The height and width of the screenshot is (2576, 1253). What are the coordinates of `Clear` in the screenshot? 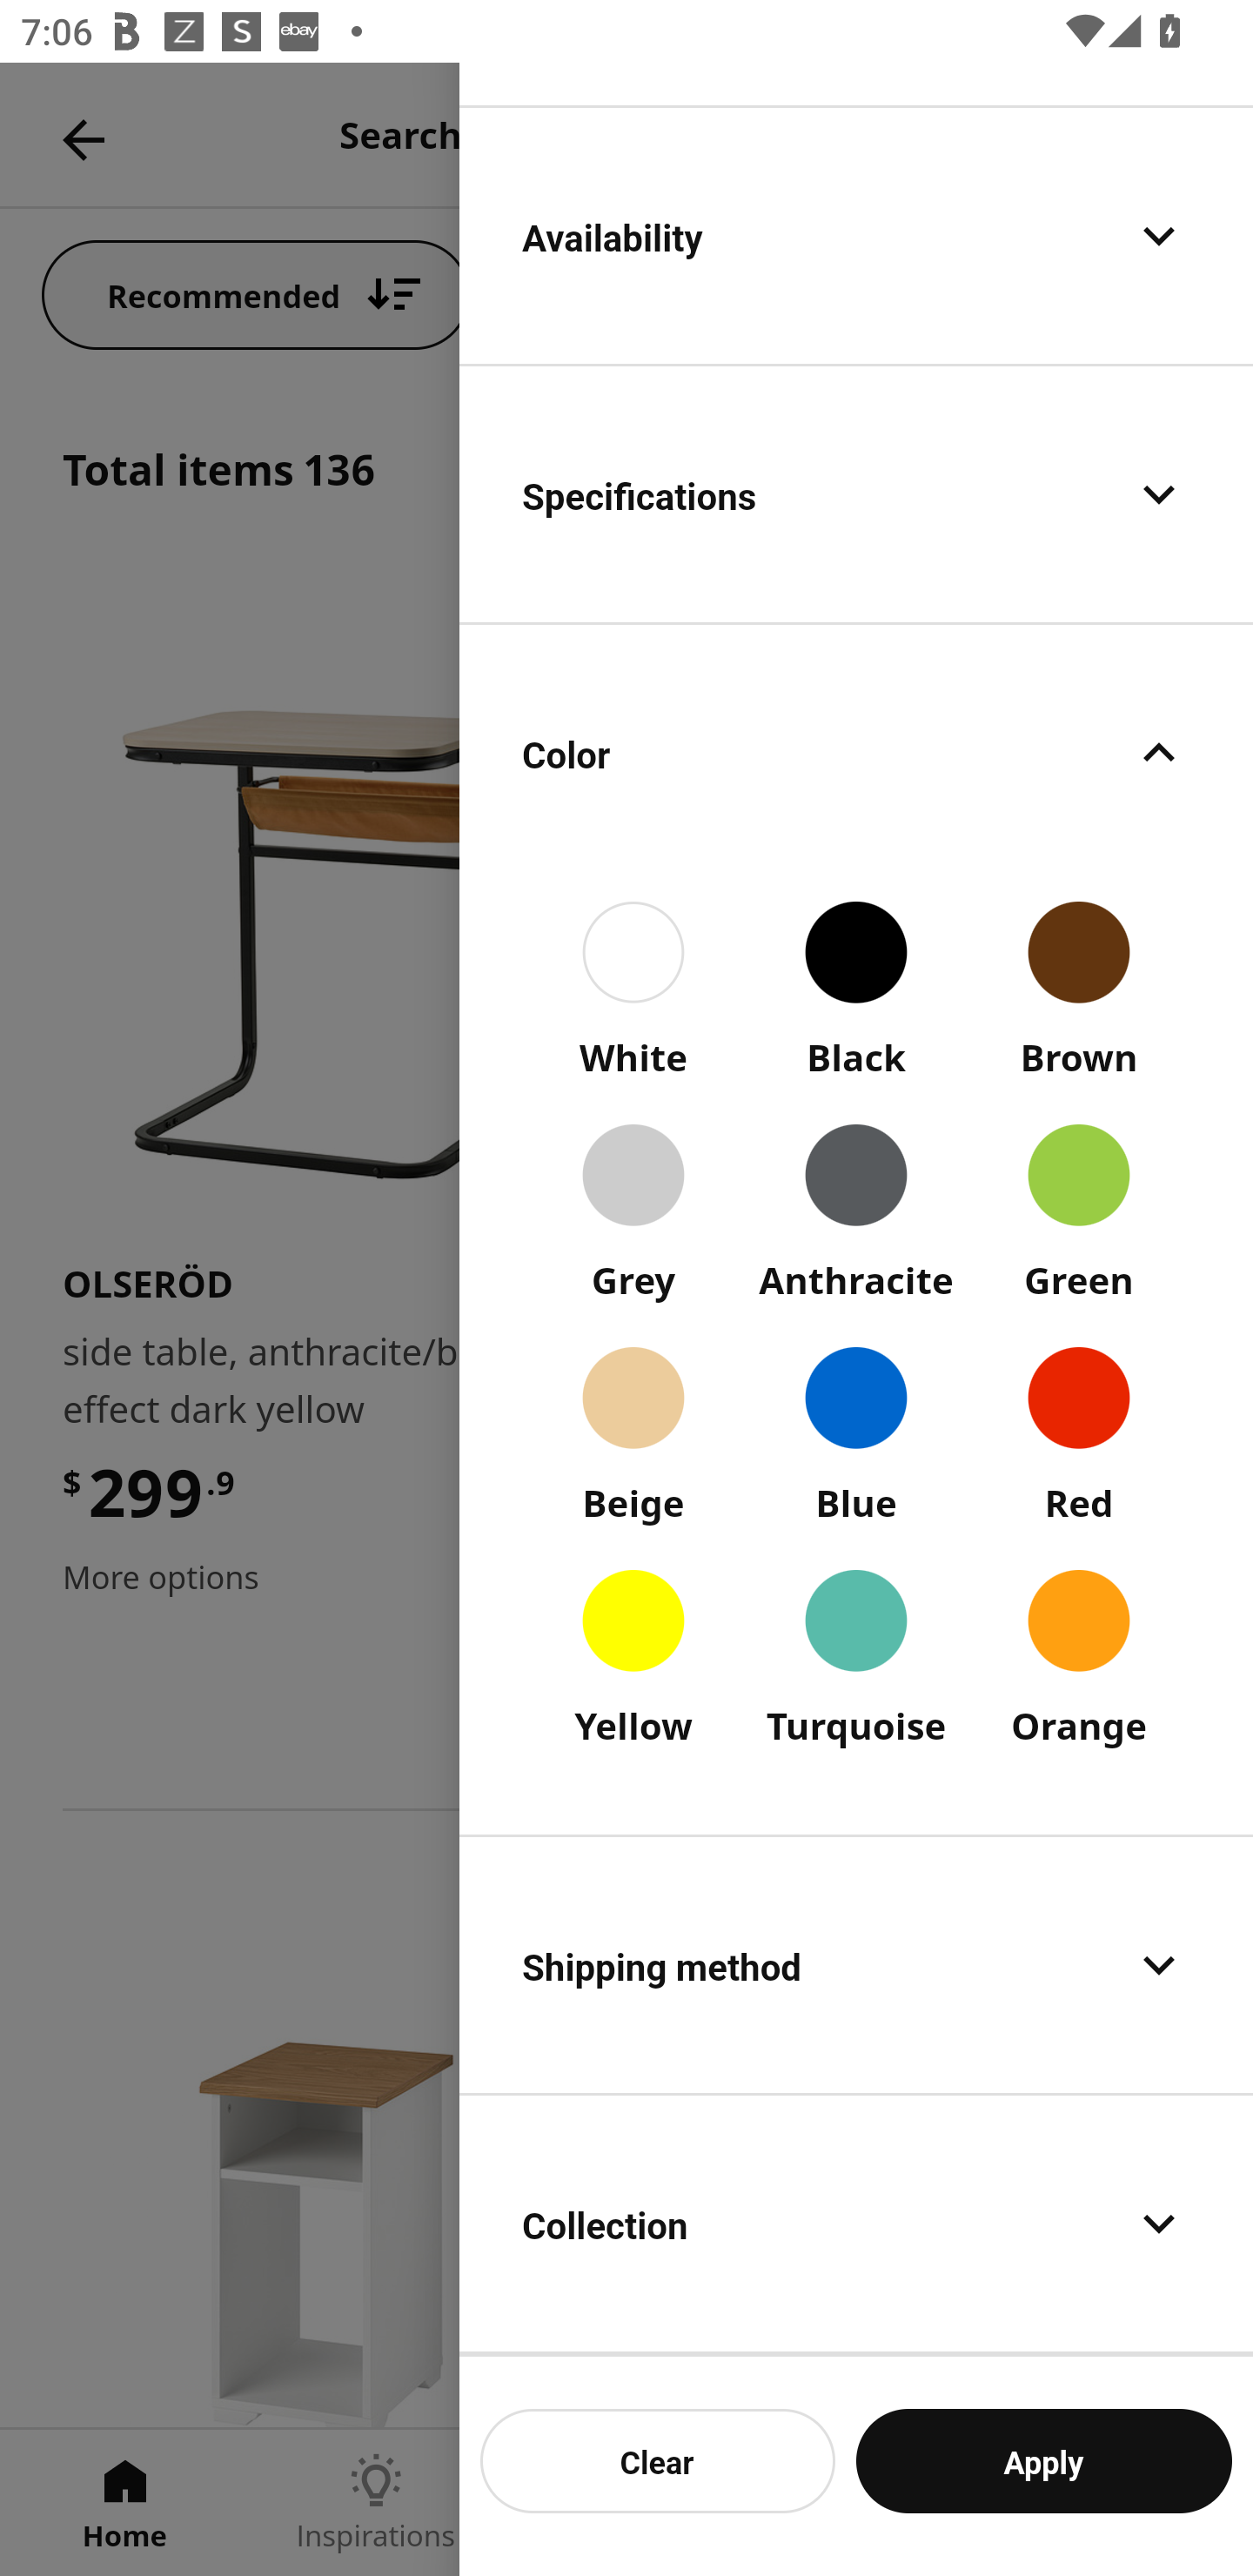 It's located at (658, 2461).